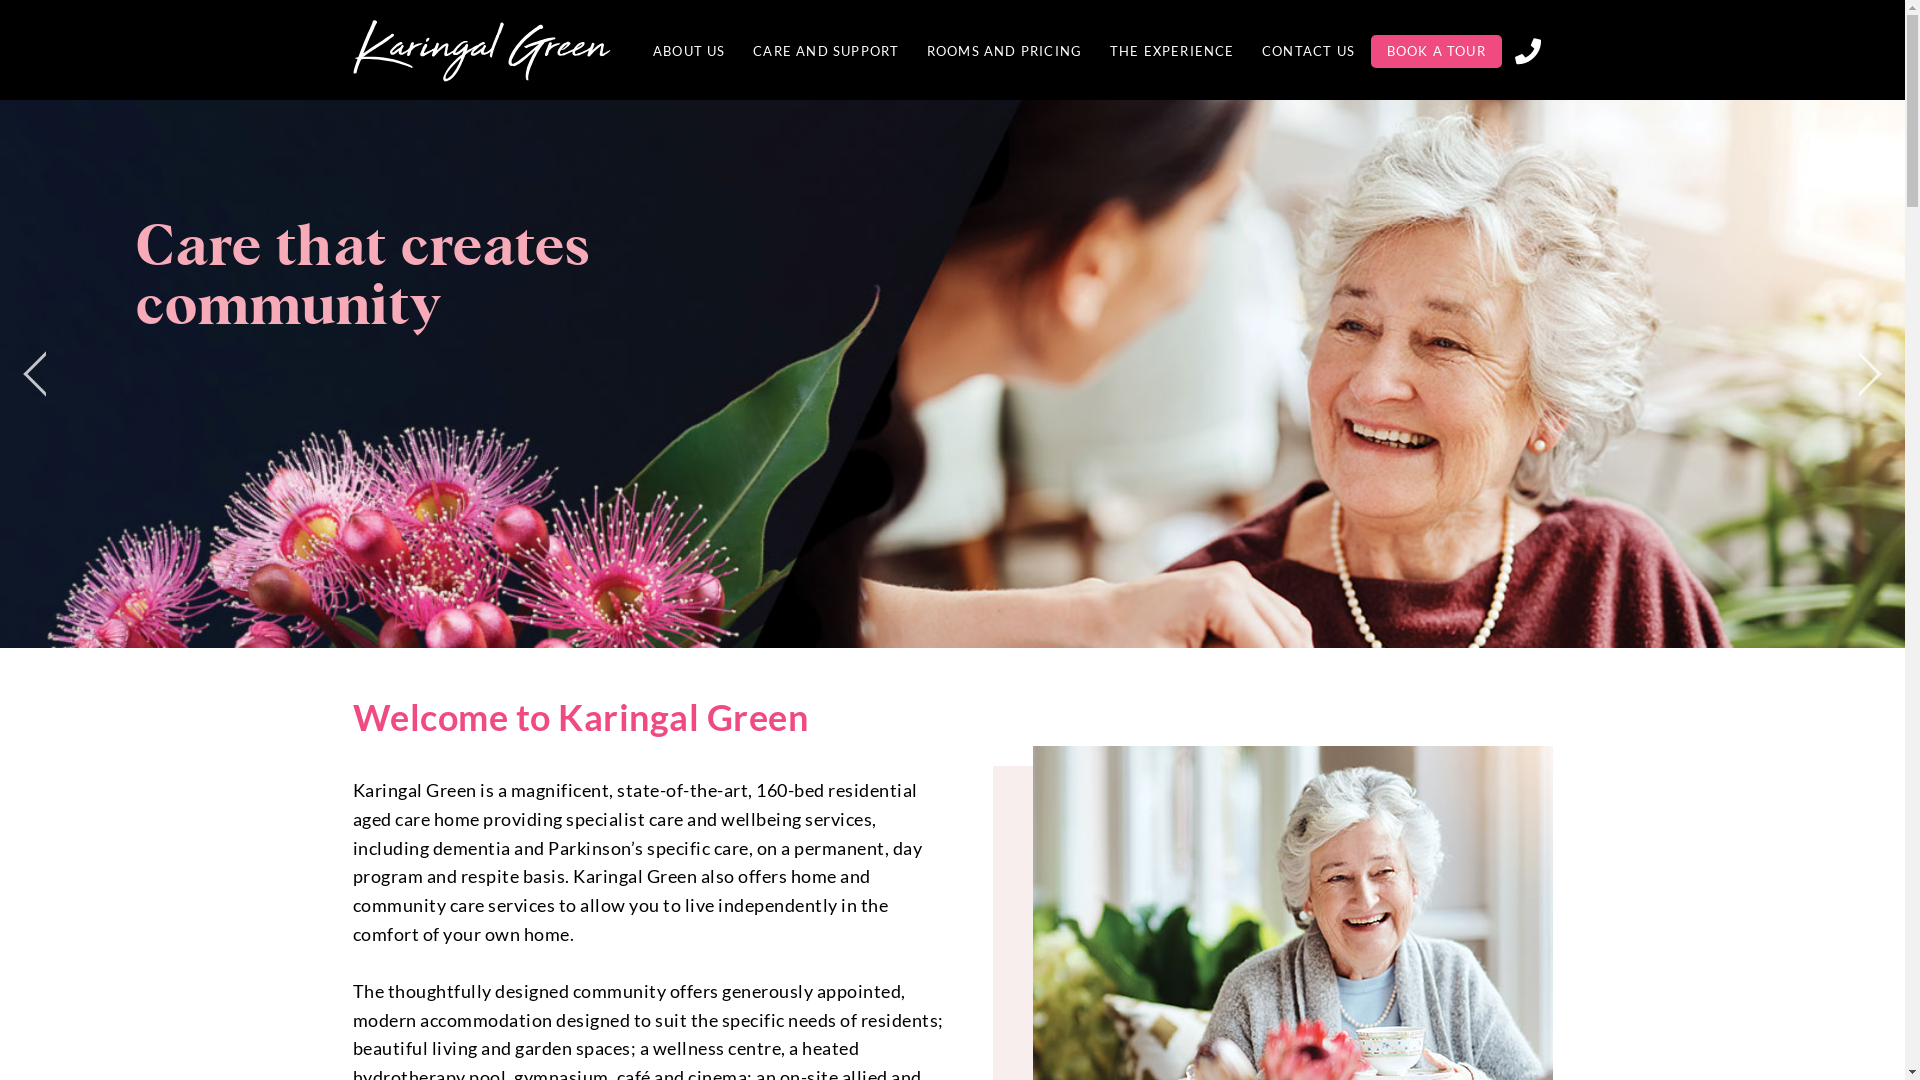 The image size is (1920, 1080). Describe the element at coordinates (1308, 52) in the screenshot. I see `CONTACT US` at that location.